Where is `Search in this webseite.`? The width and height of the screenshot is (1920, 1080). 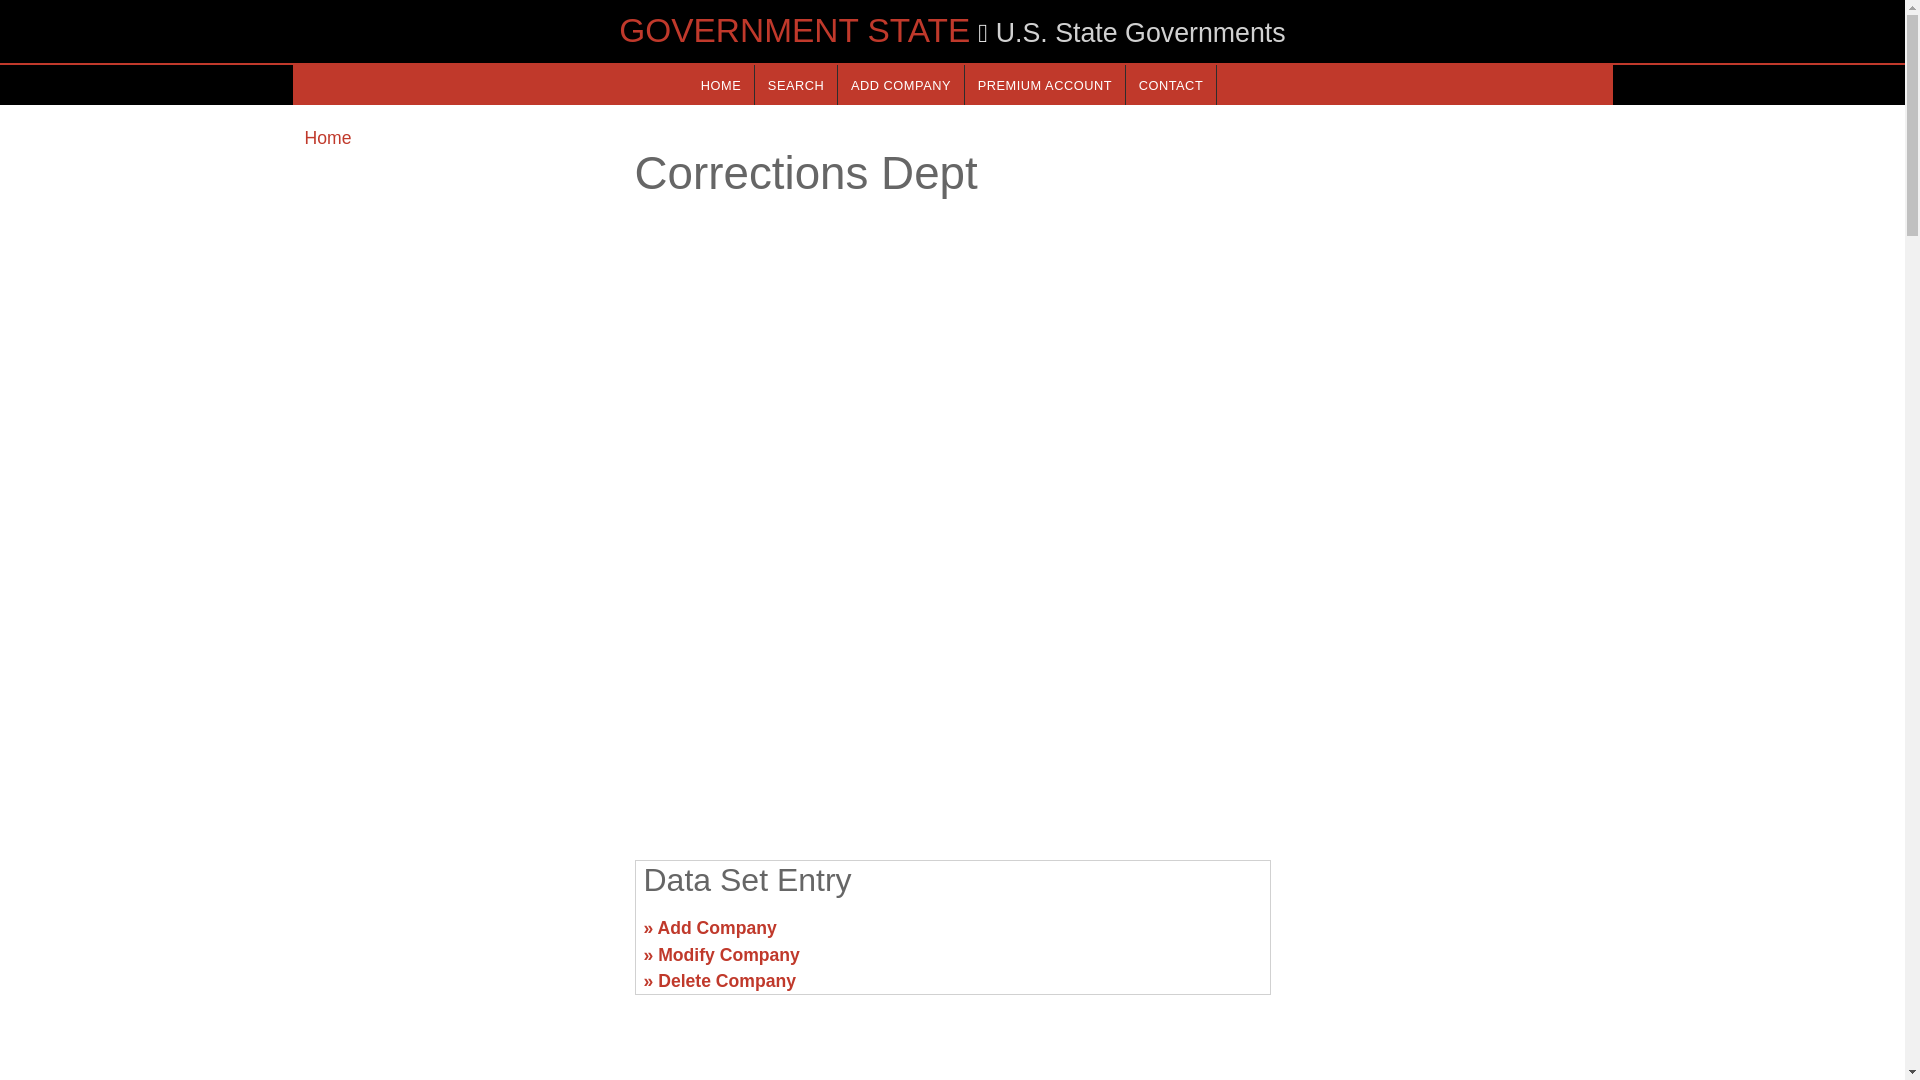
Search in this webseite. is located at coordinates (796, 84).